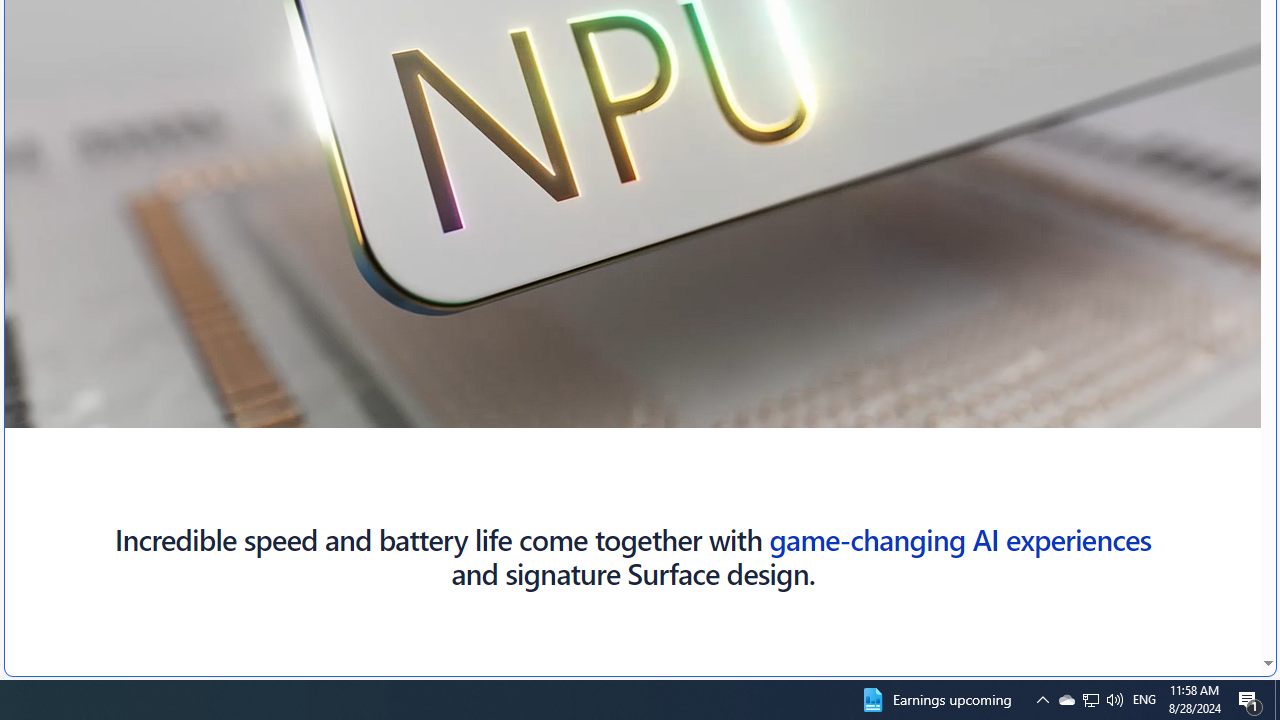  Describe the element at coordinates (1106, 412) in the screenshot. I see `Captions` at that location.